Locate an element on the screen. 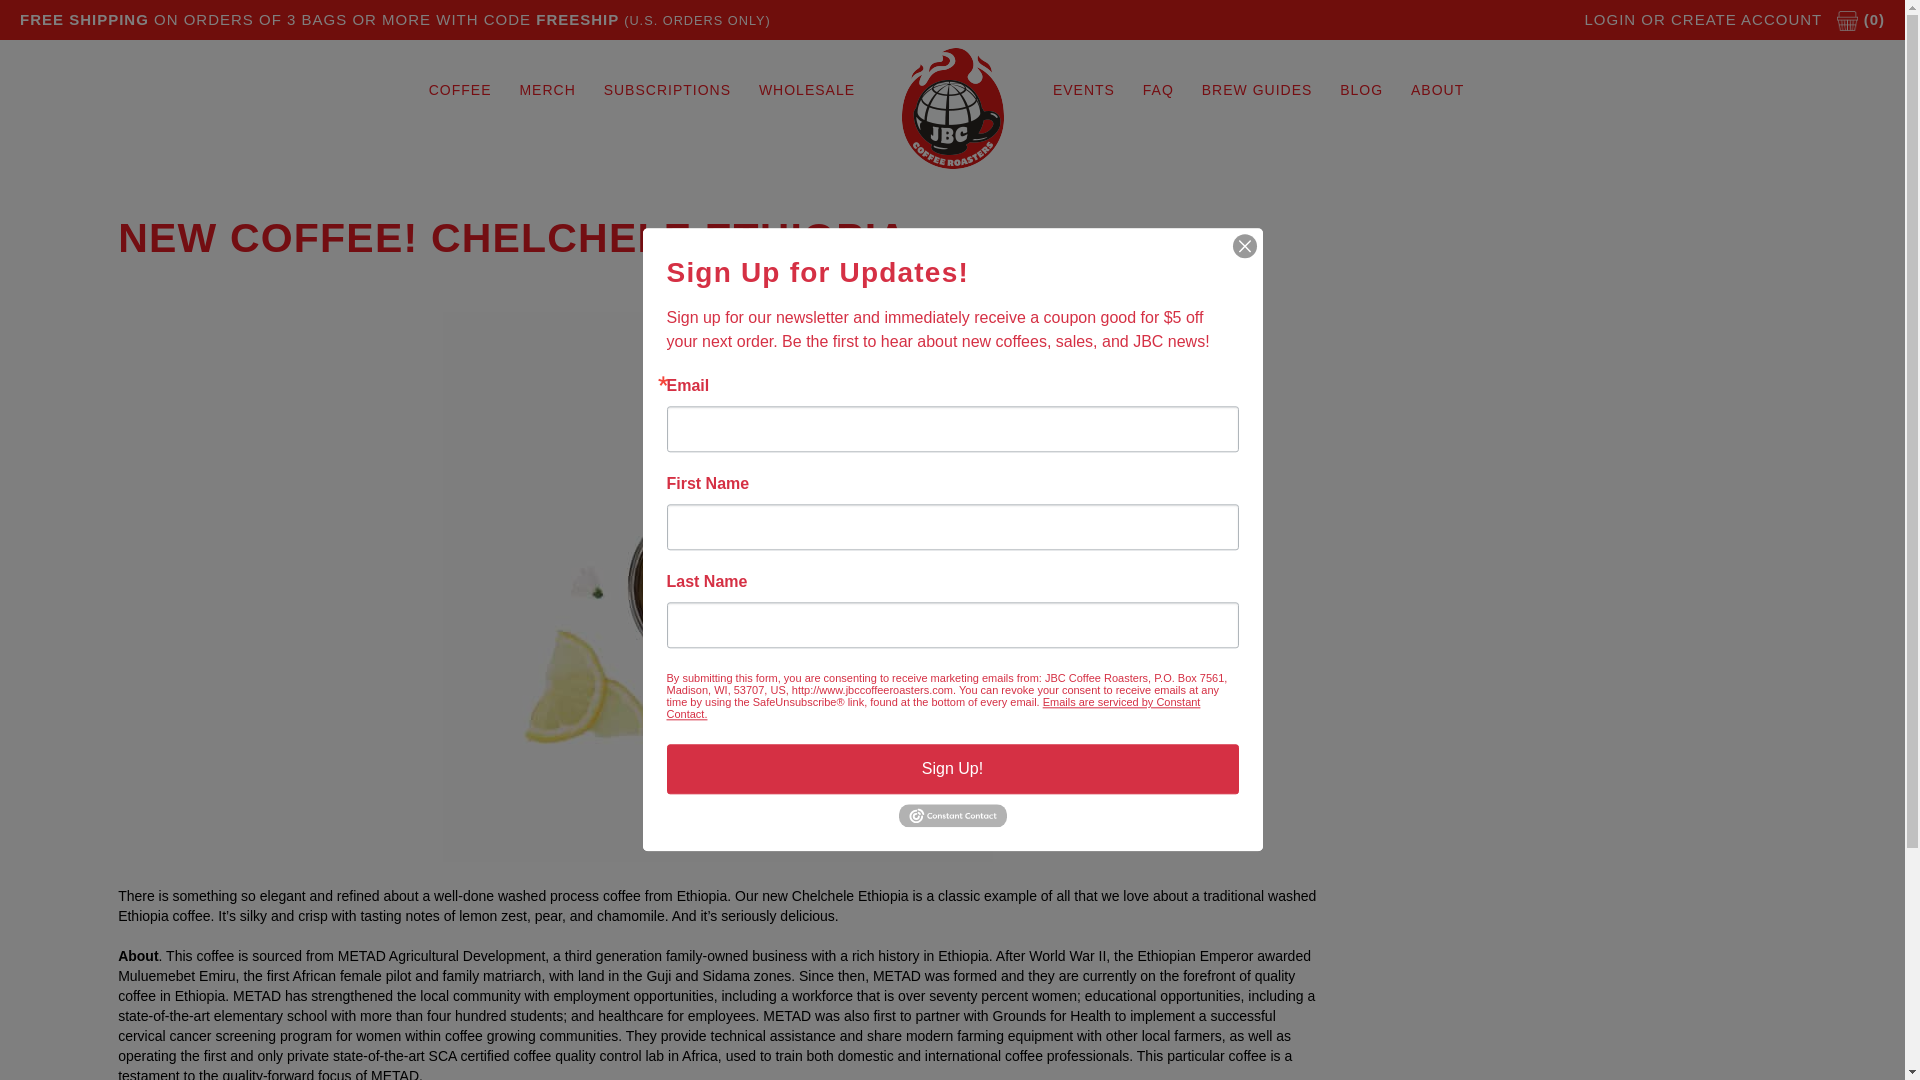 Image resolution: width=1920 pixels, height=1080 pixels. LOGIN OR CREATE ACCOUNT is located at coordinates (1702, 19).